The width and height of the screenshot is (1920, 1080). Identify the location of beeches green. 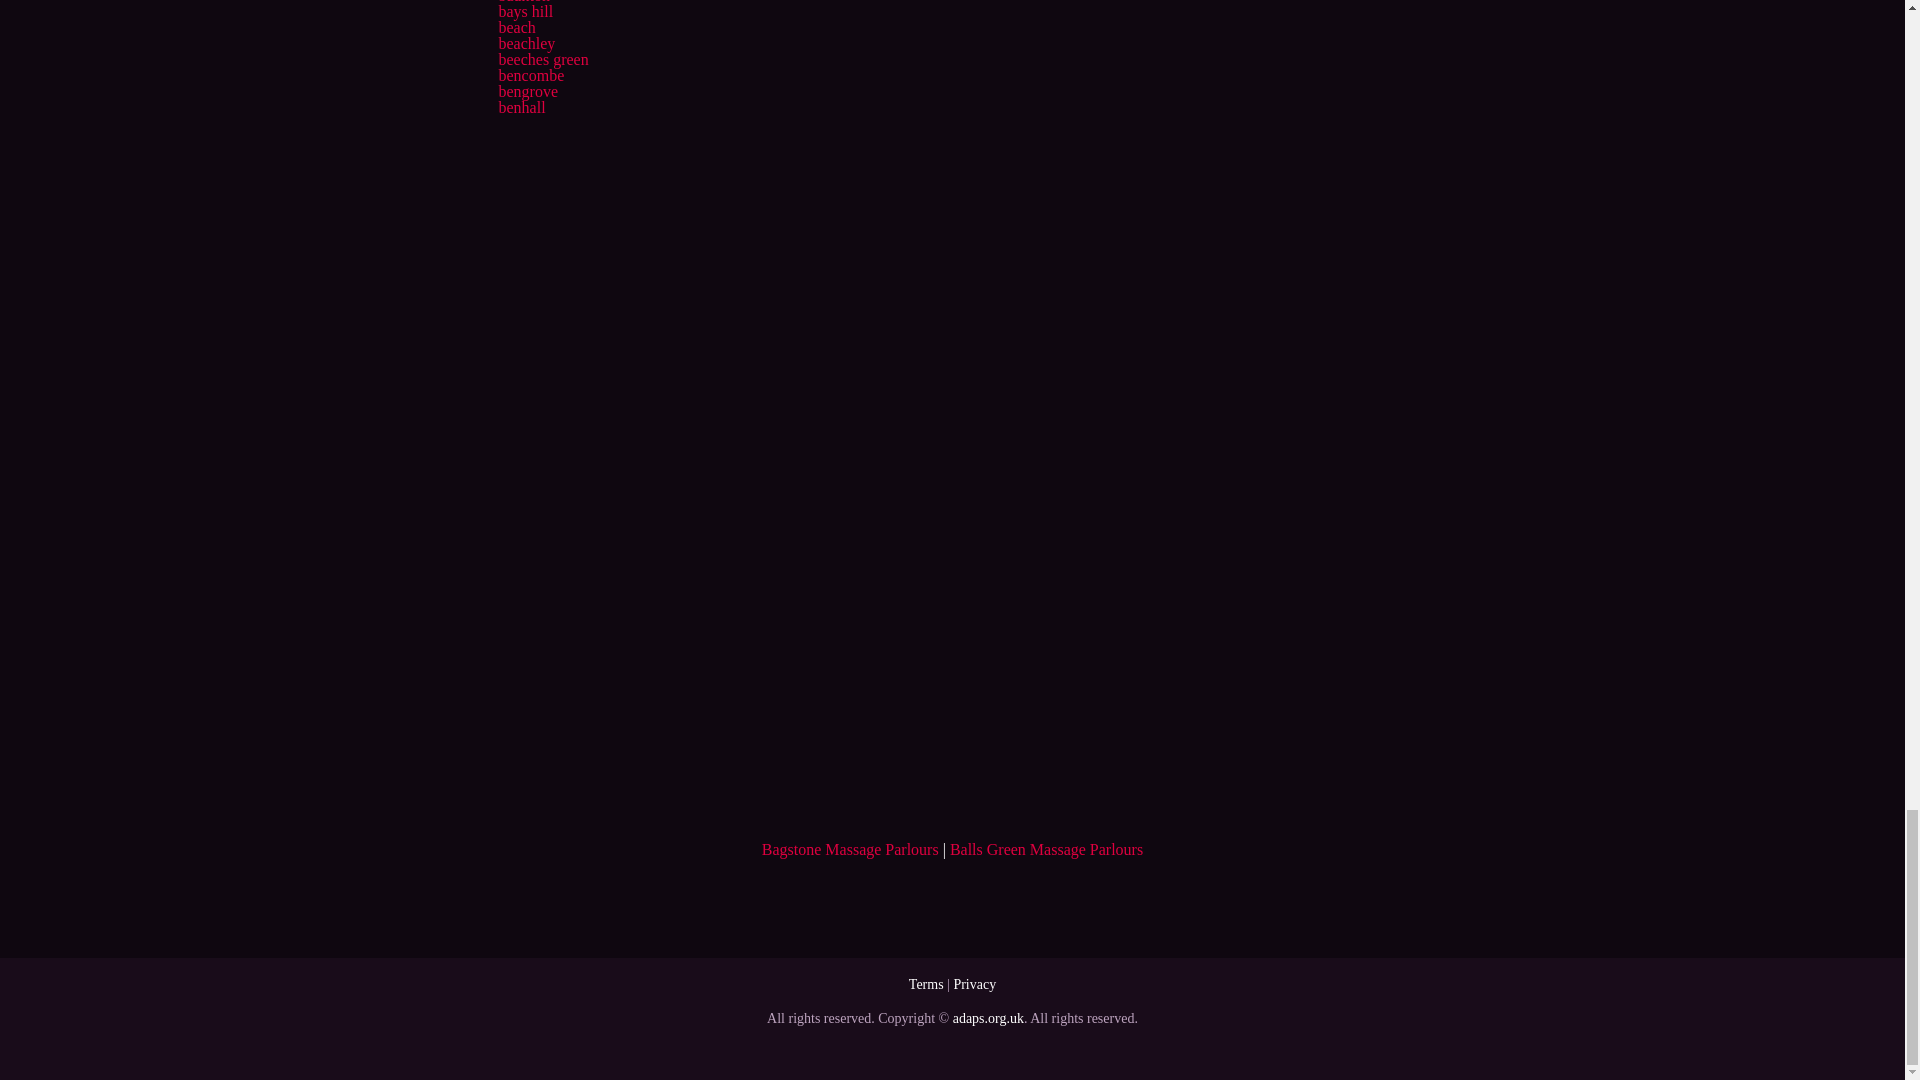
(542, 59).